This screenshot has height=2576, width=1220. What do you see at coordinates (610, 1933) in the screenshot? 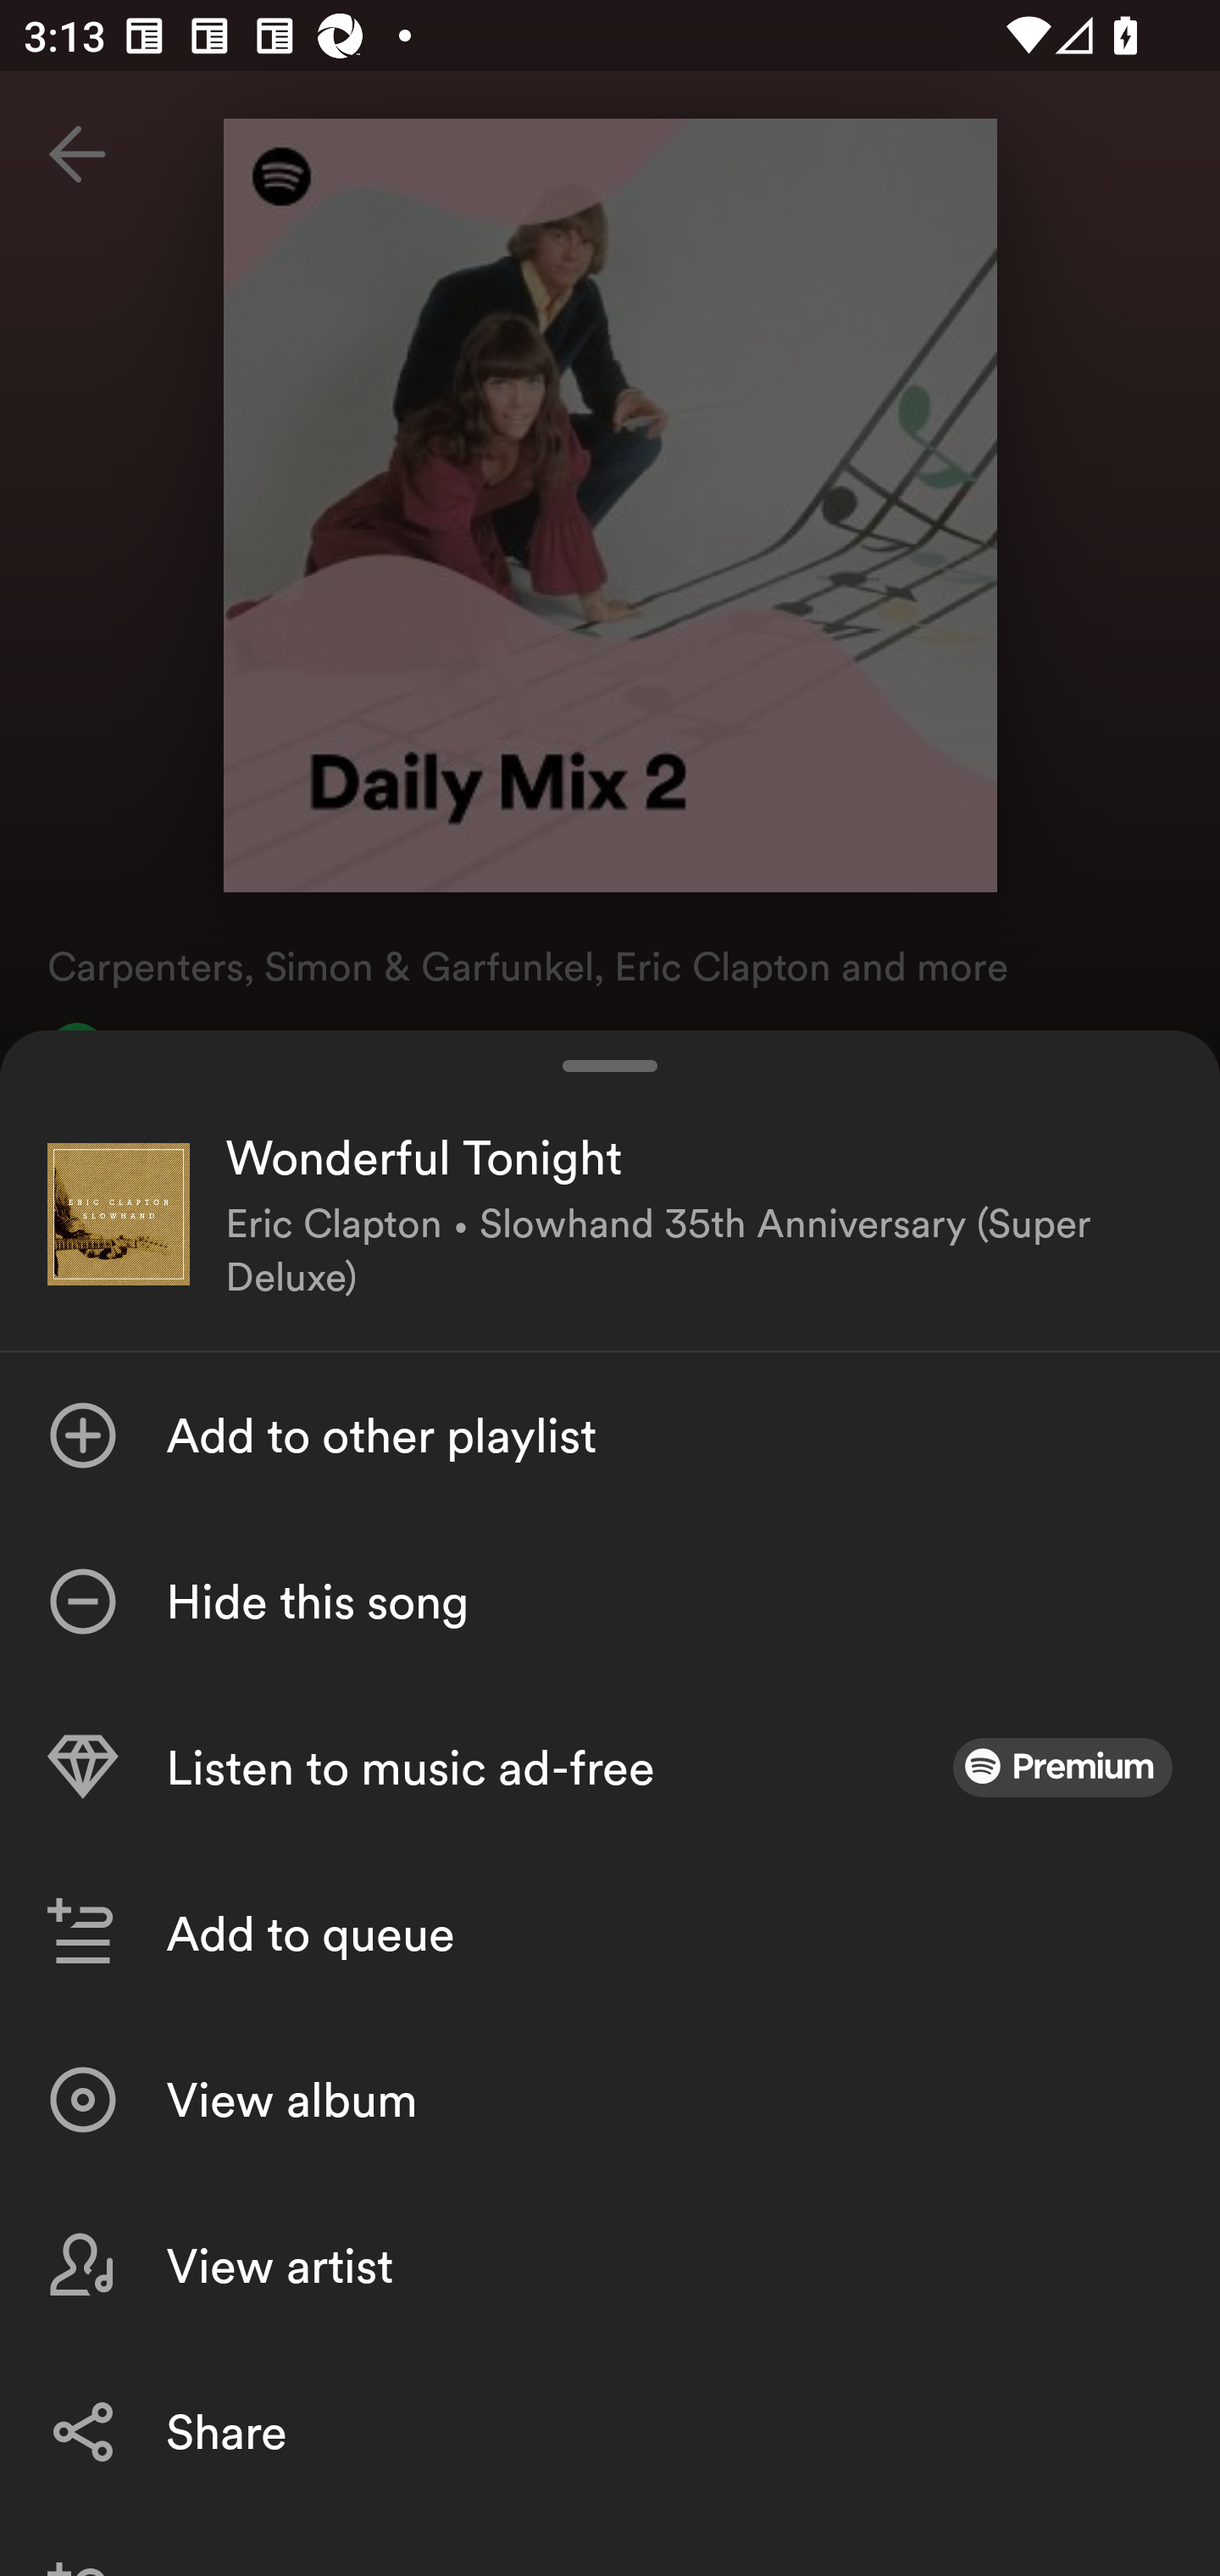
I see `Add to queue` at bounding box center [610, 1933].